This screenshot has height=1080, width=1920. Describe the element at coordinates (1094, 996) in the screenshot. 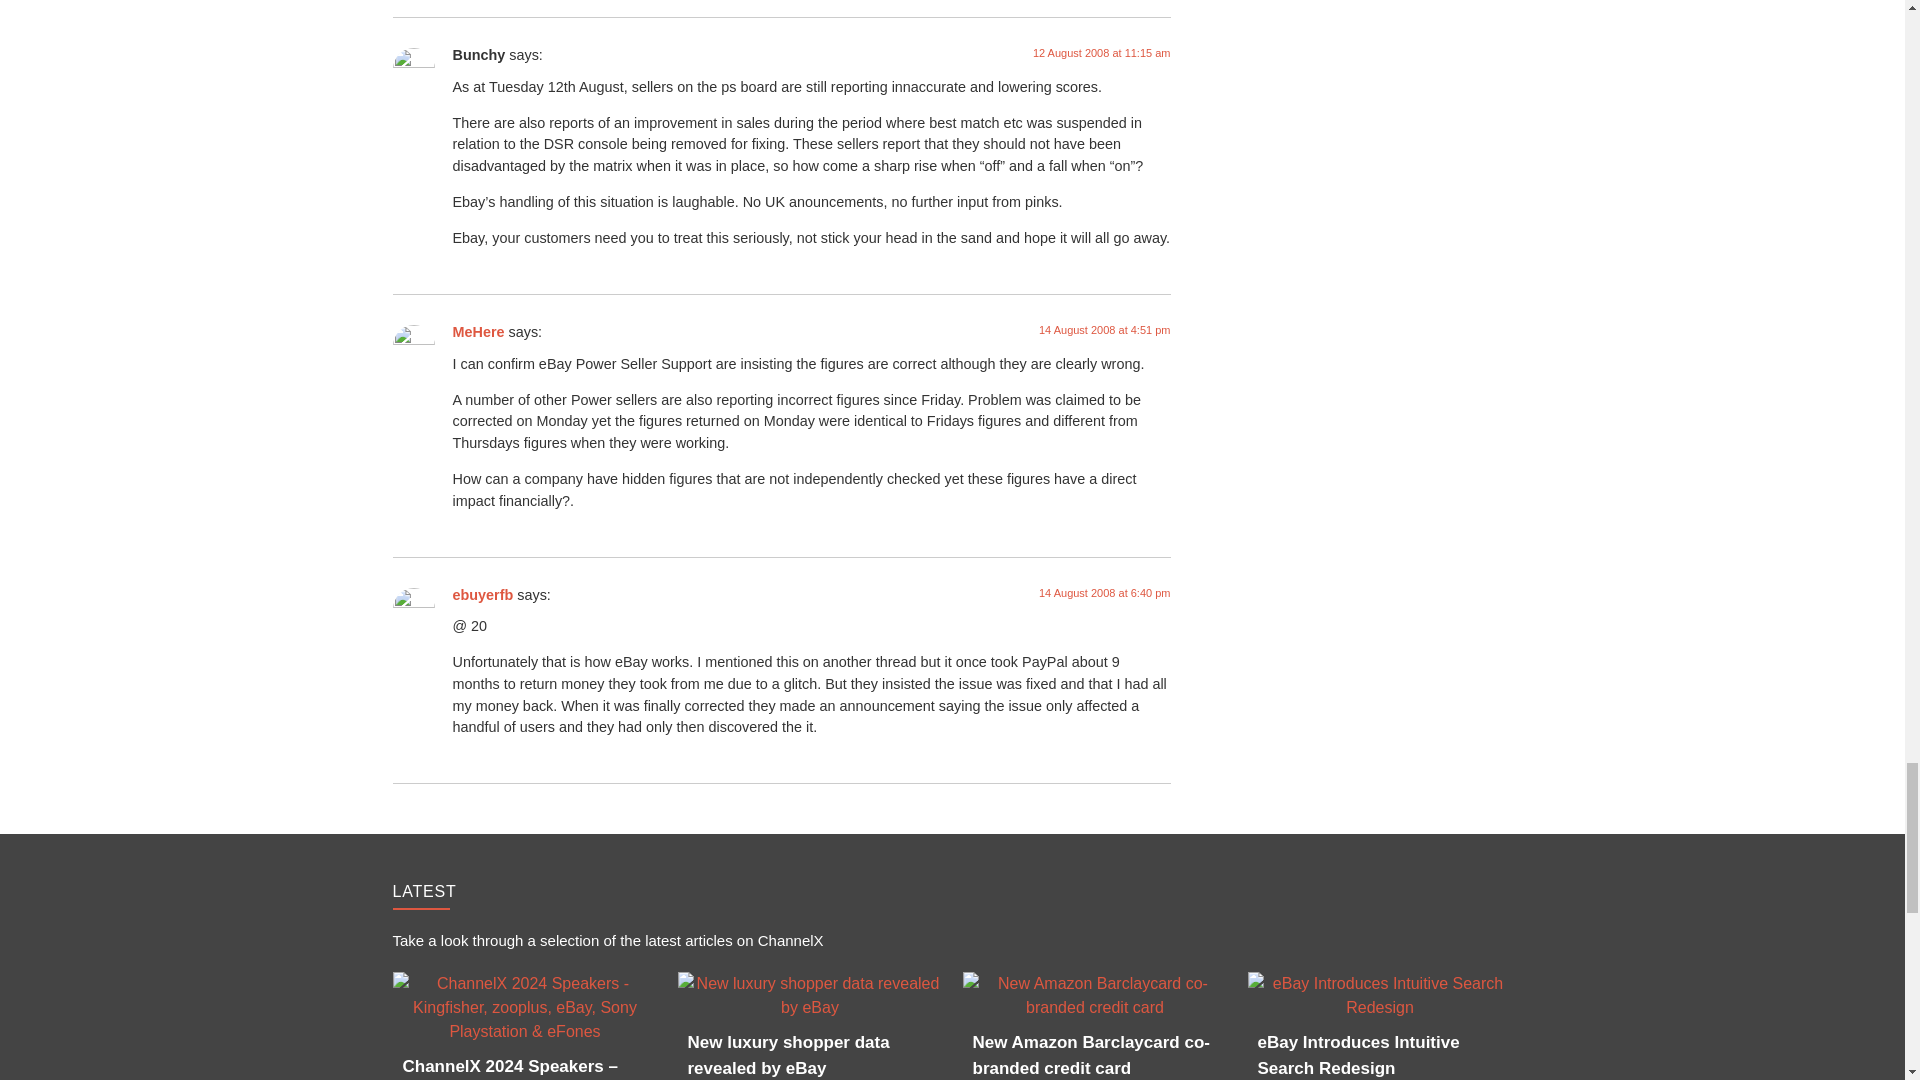

I see `New Amazon Barclaycard co-branded credit card` at that location.